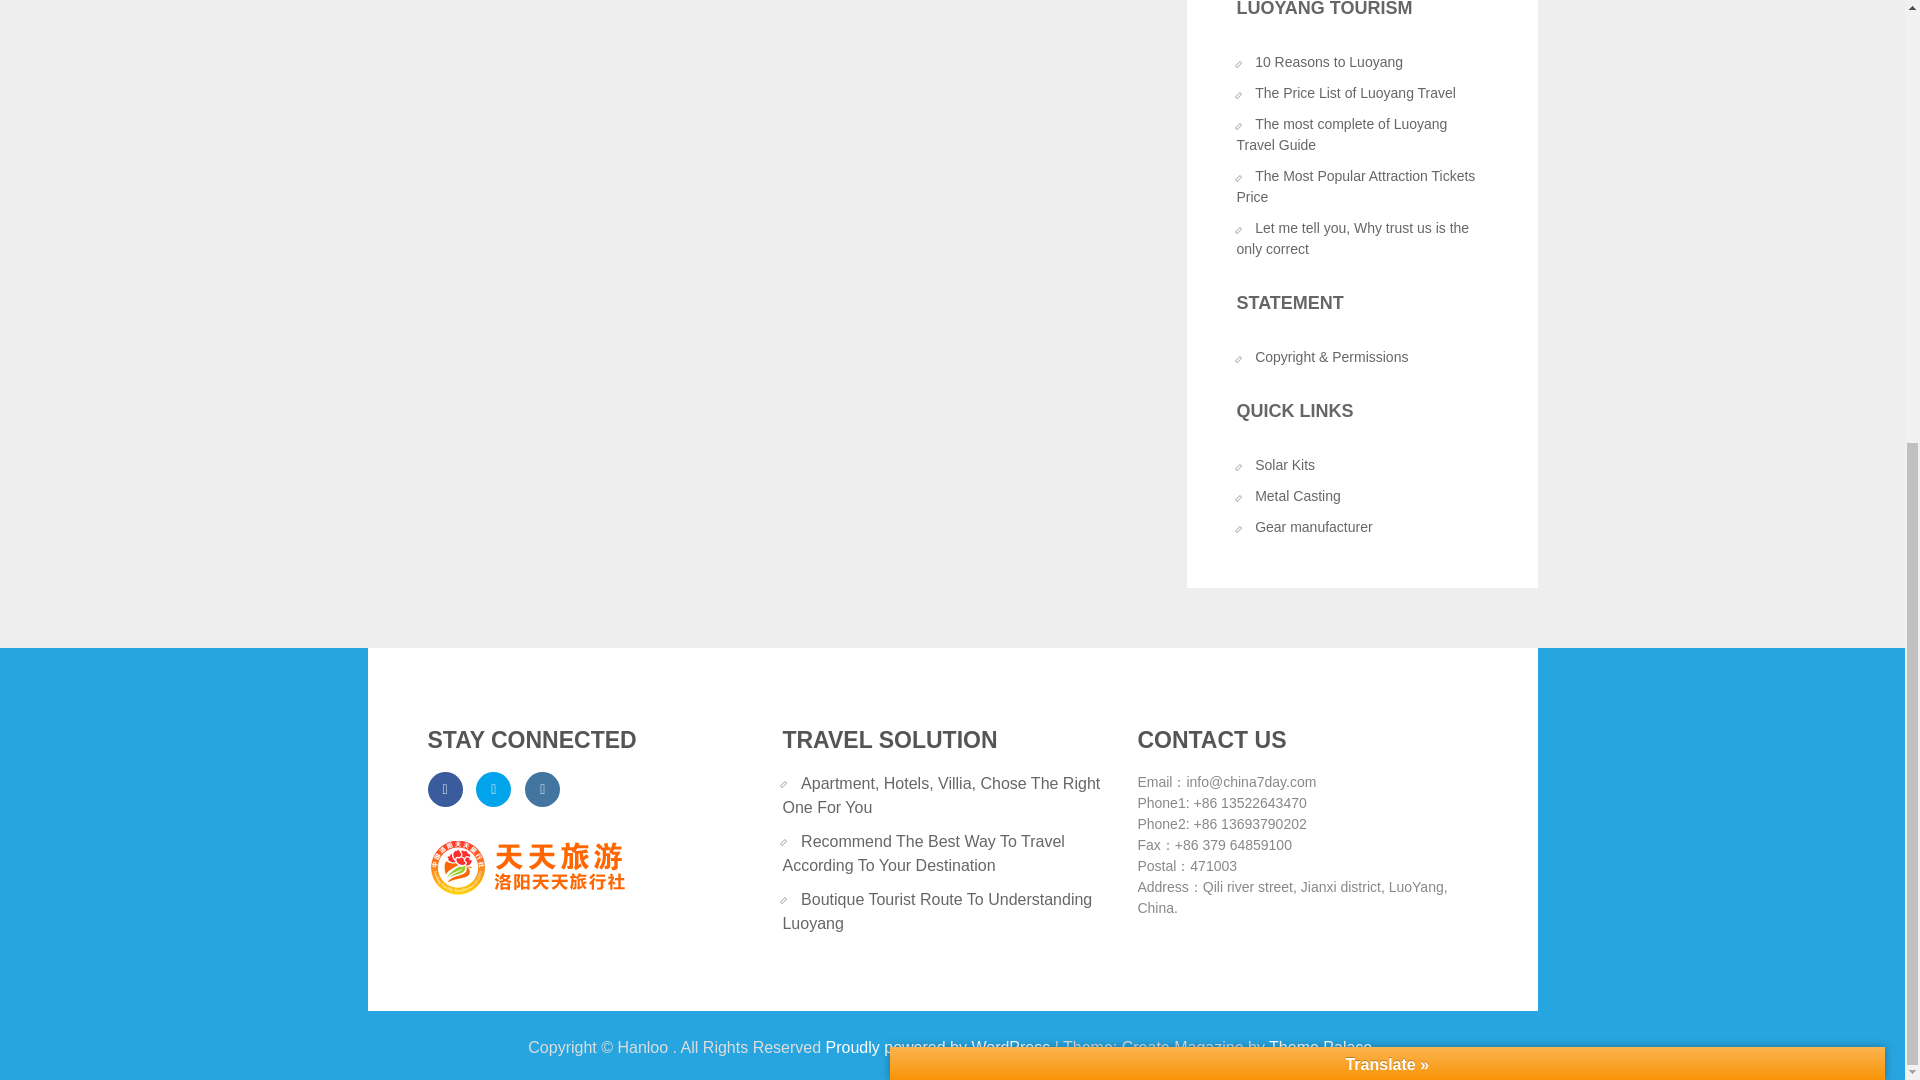  What do you see at coordinates (1352, 238) in the screenshot?
I see `Let me tell you, Why trust us is the only correct` at bounding box center [1352, 238].